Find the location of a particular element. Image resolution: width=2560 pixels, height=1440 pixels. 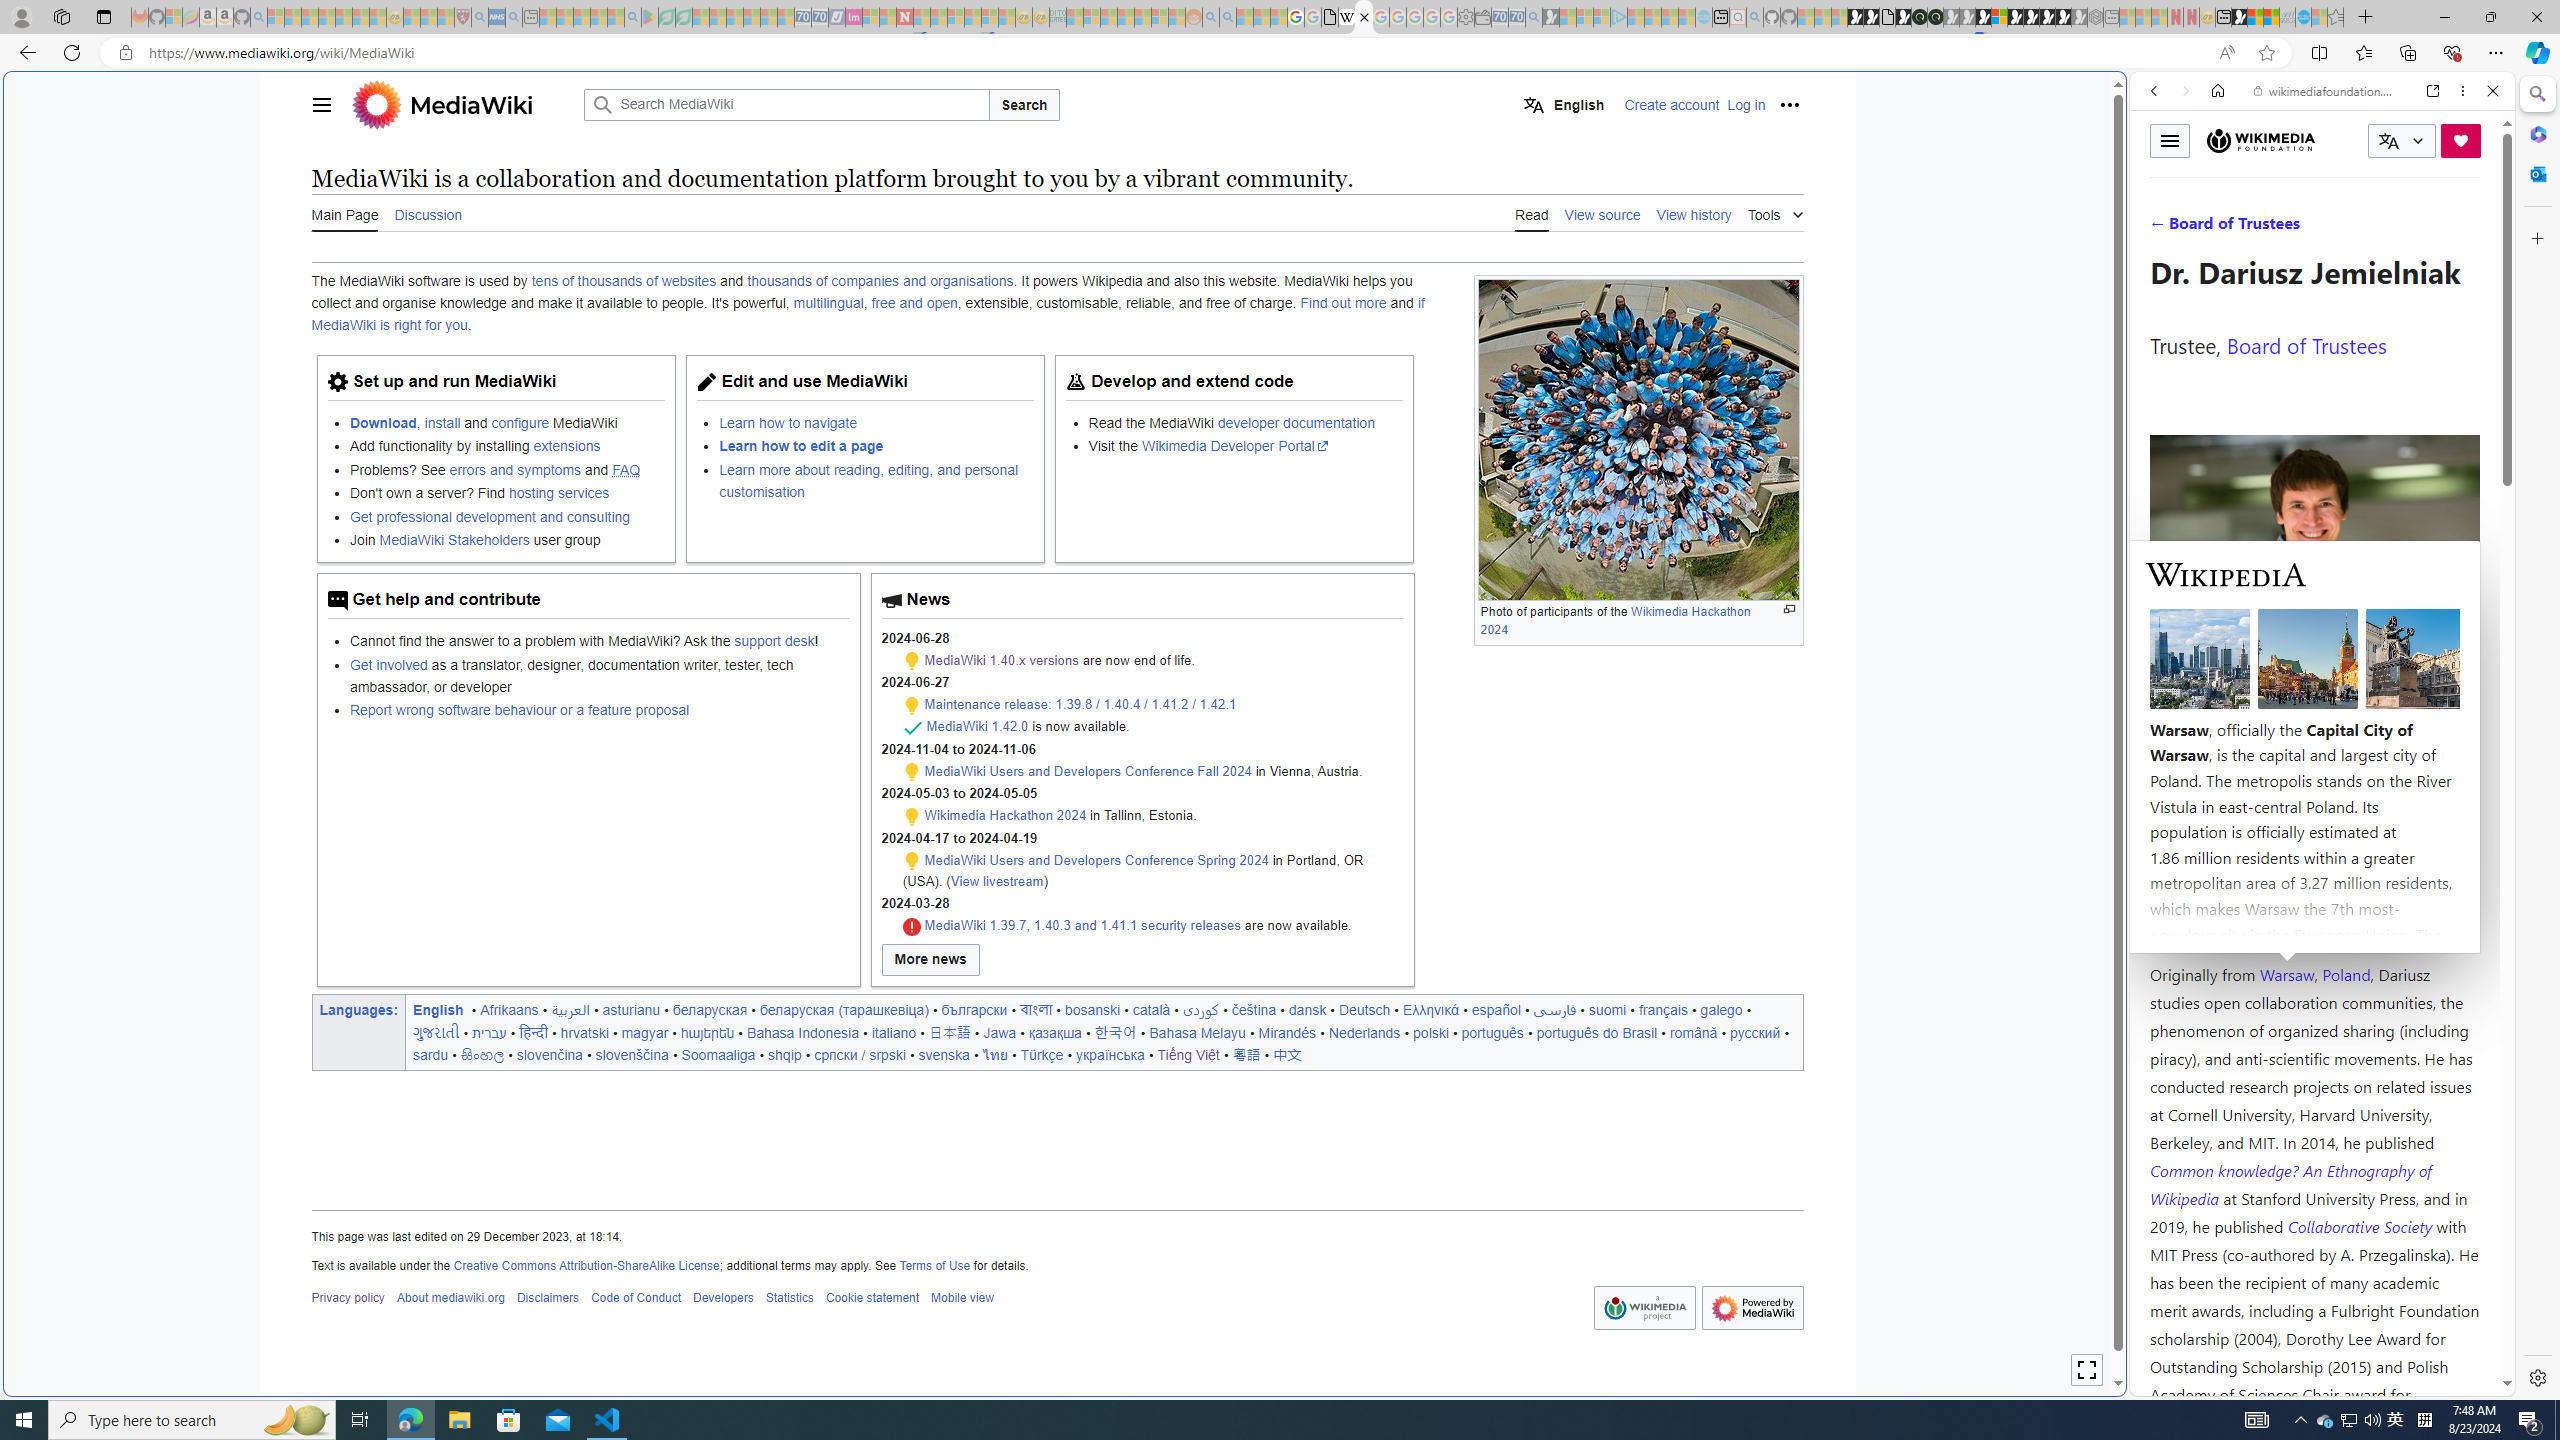

Code of Conduct is located at coordinates (634, 1298).